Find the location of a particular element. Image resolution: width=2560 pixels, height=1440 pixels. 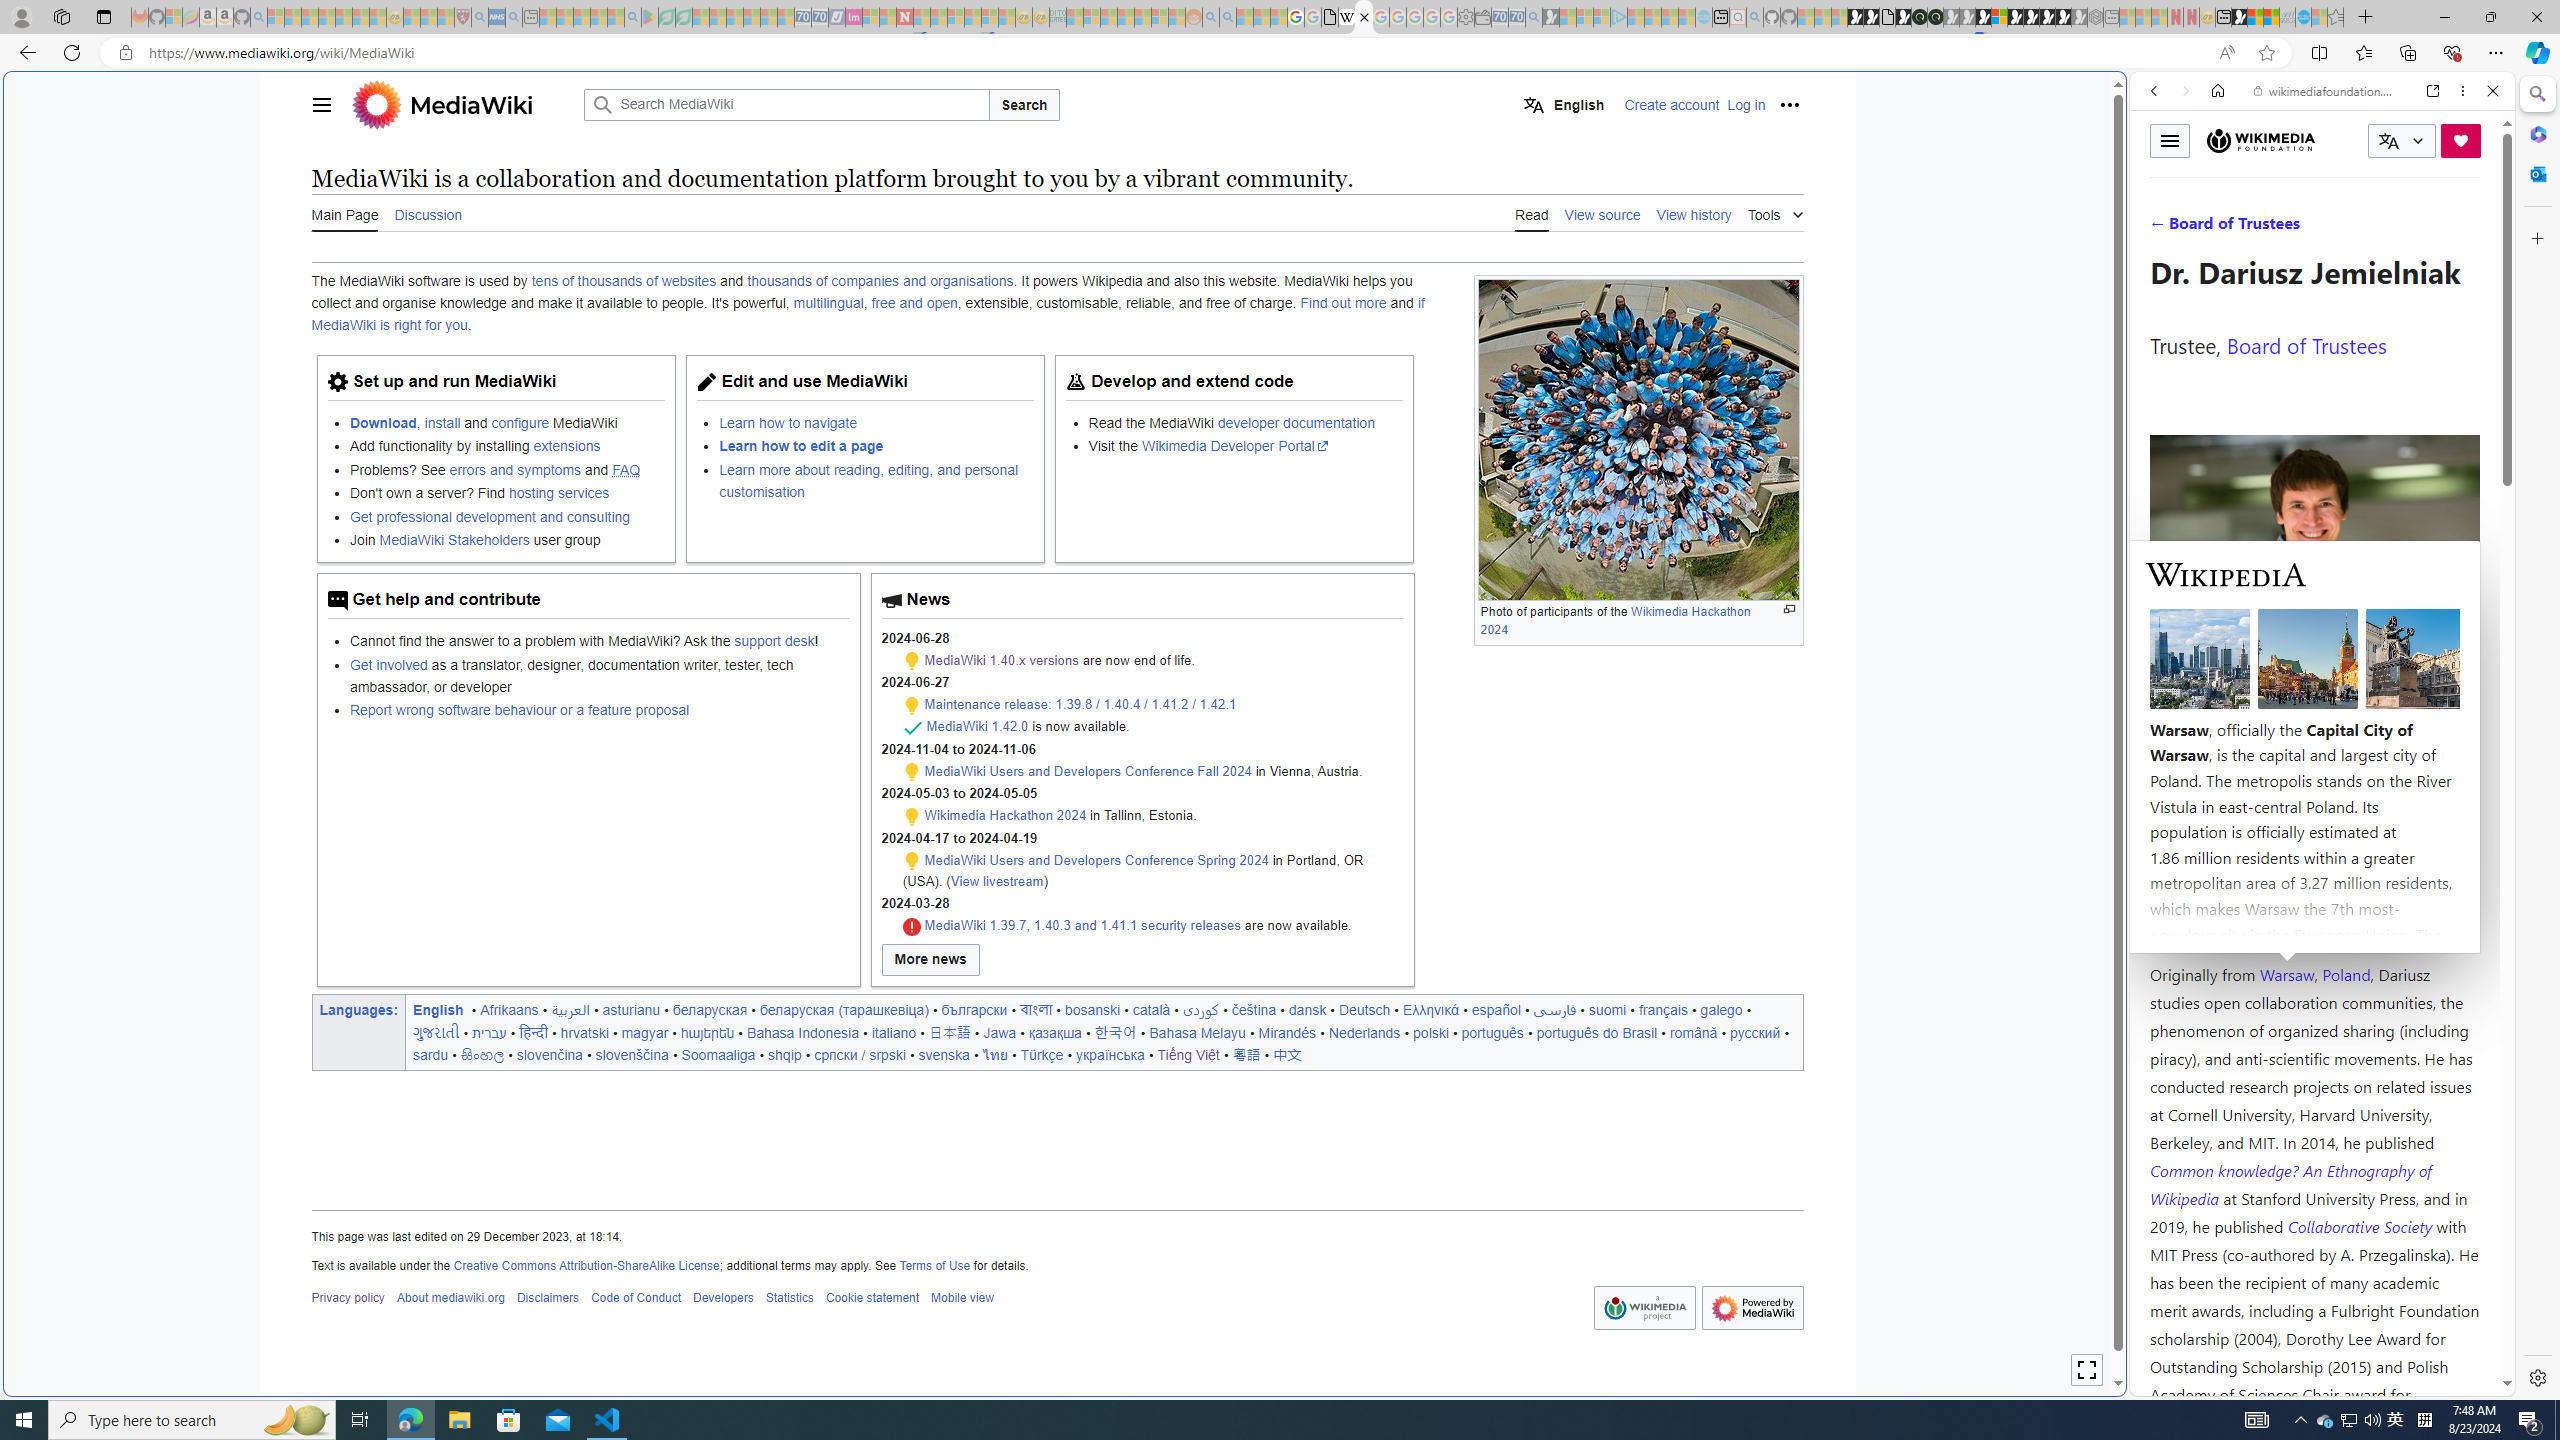

Code of Conduct is located at coordinates (634, 1298).